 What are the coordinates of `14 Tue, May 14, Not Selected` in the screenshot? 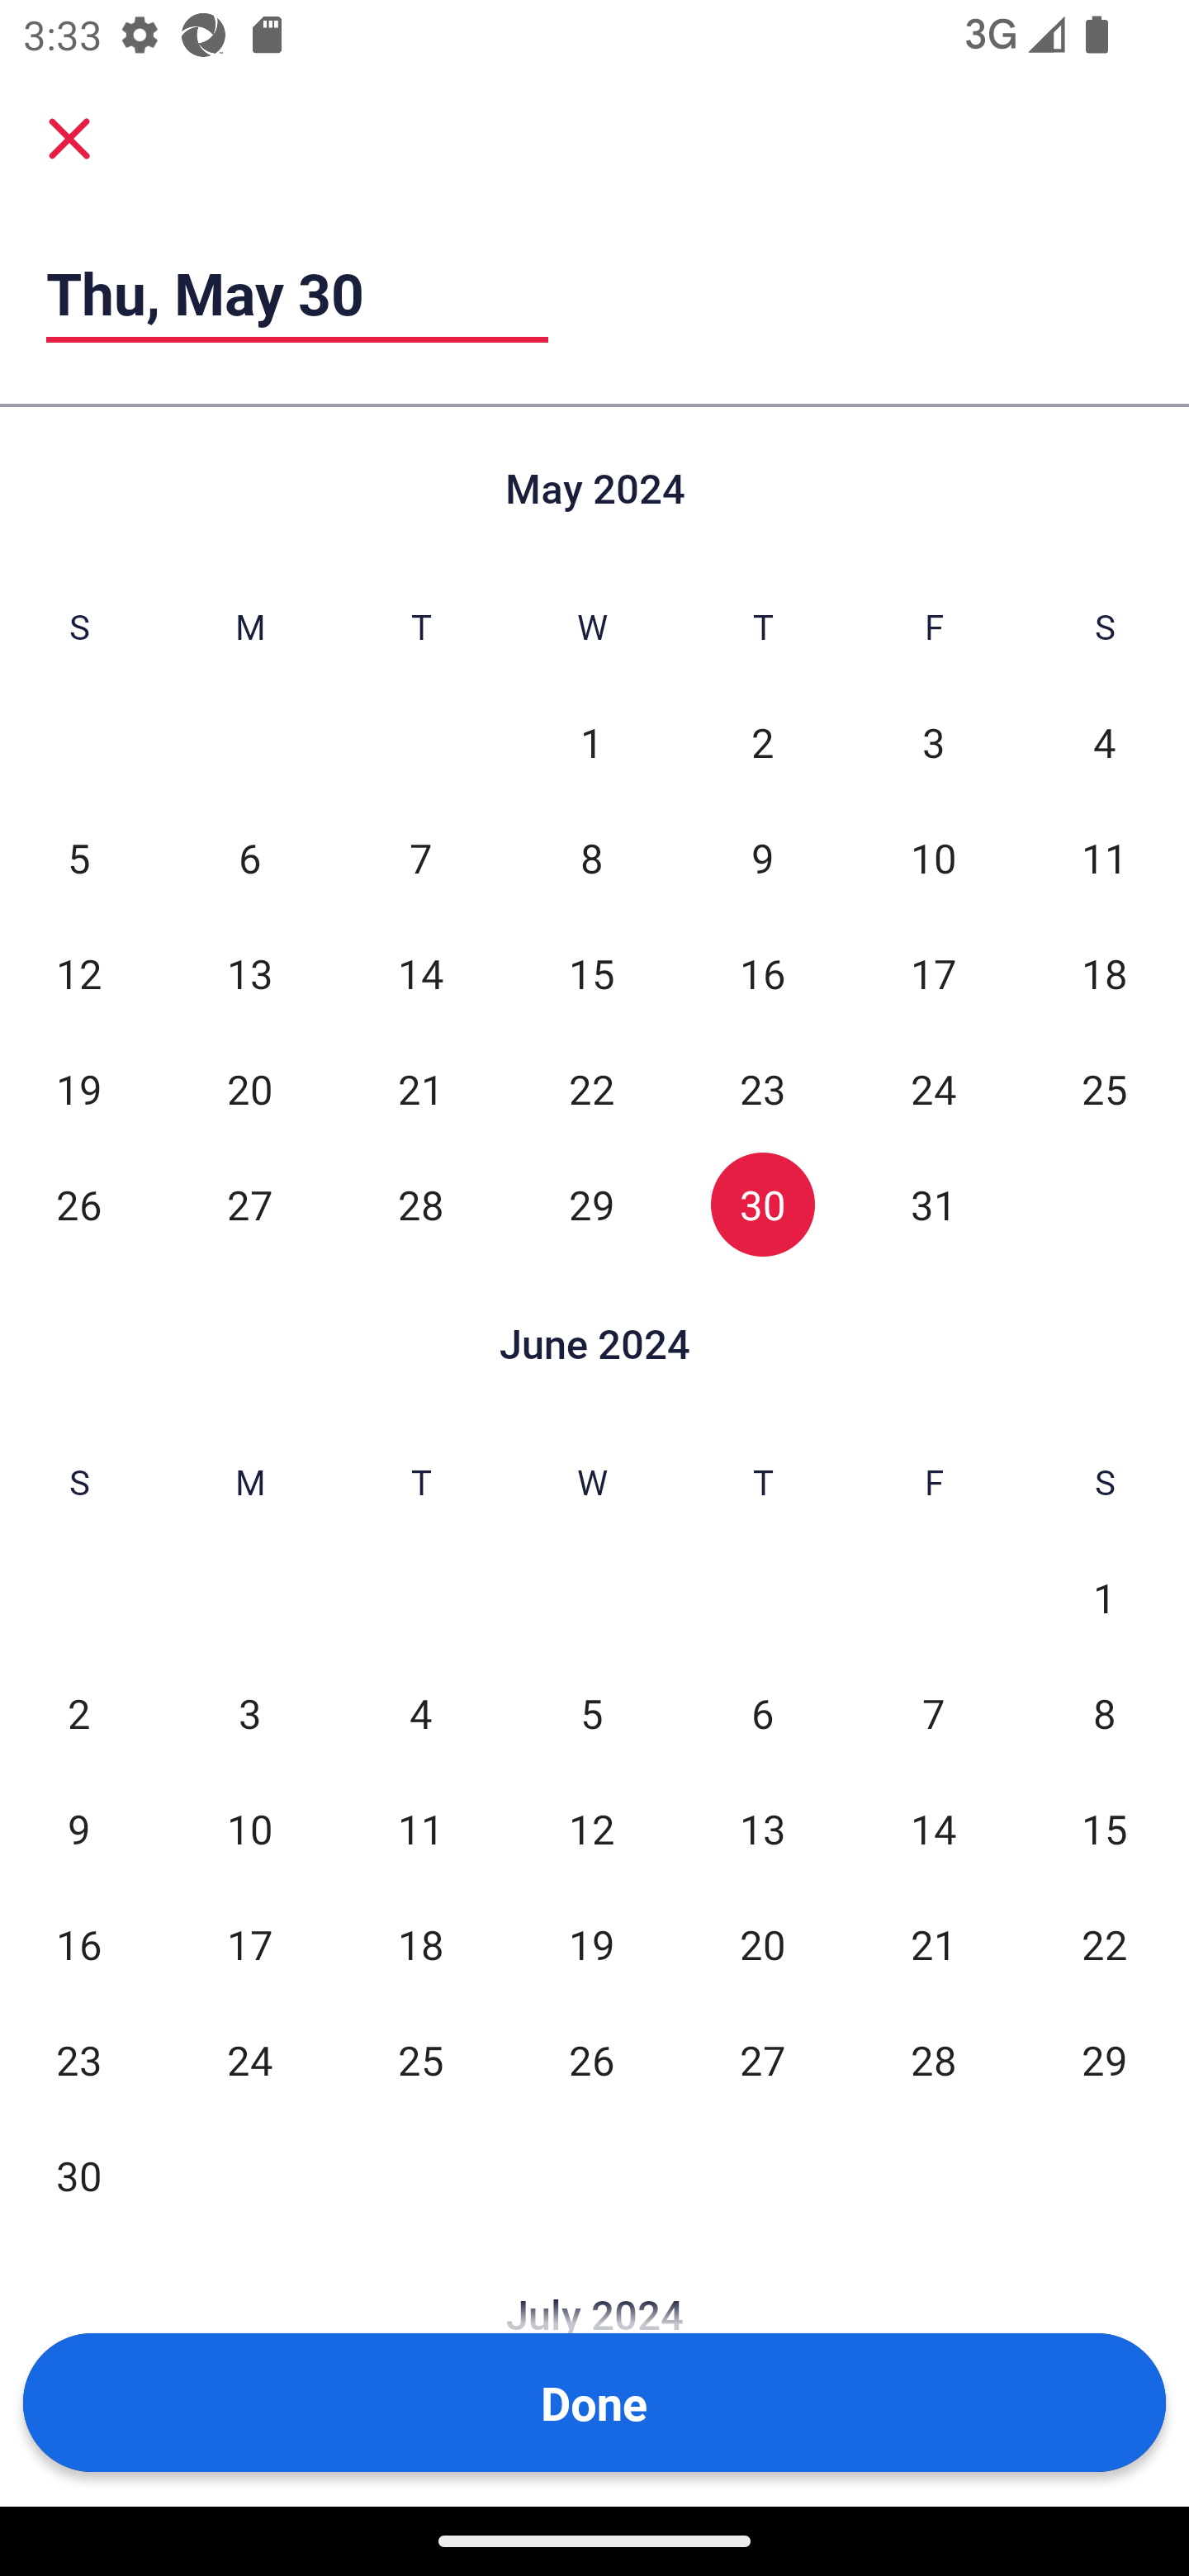 It's located at (421, 973).